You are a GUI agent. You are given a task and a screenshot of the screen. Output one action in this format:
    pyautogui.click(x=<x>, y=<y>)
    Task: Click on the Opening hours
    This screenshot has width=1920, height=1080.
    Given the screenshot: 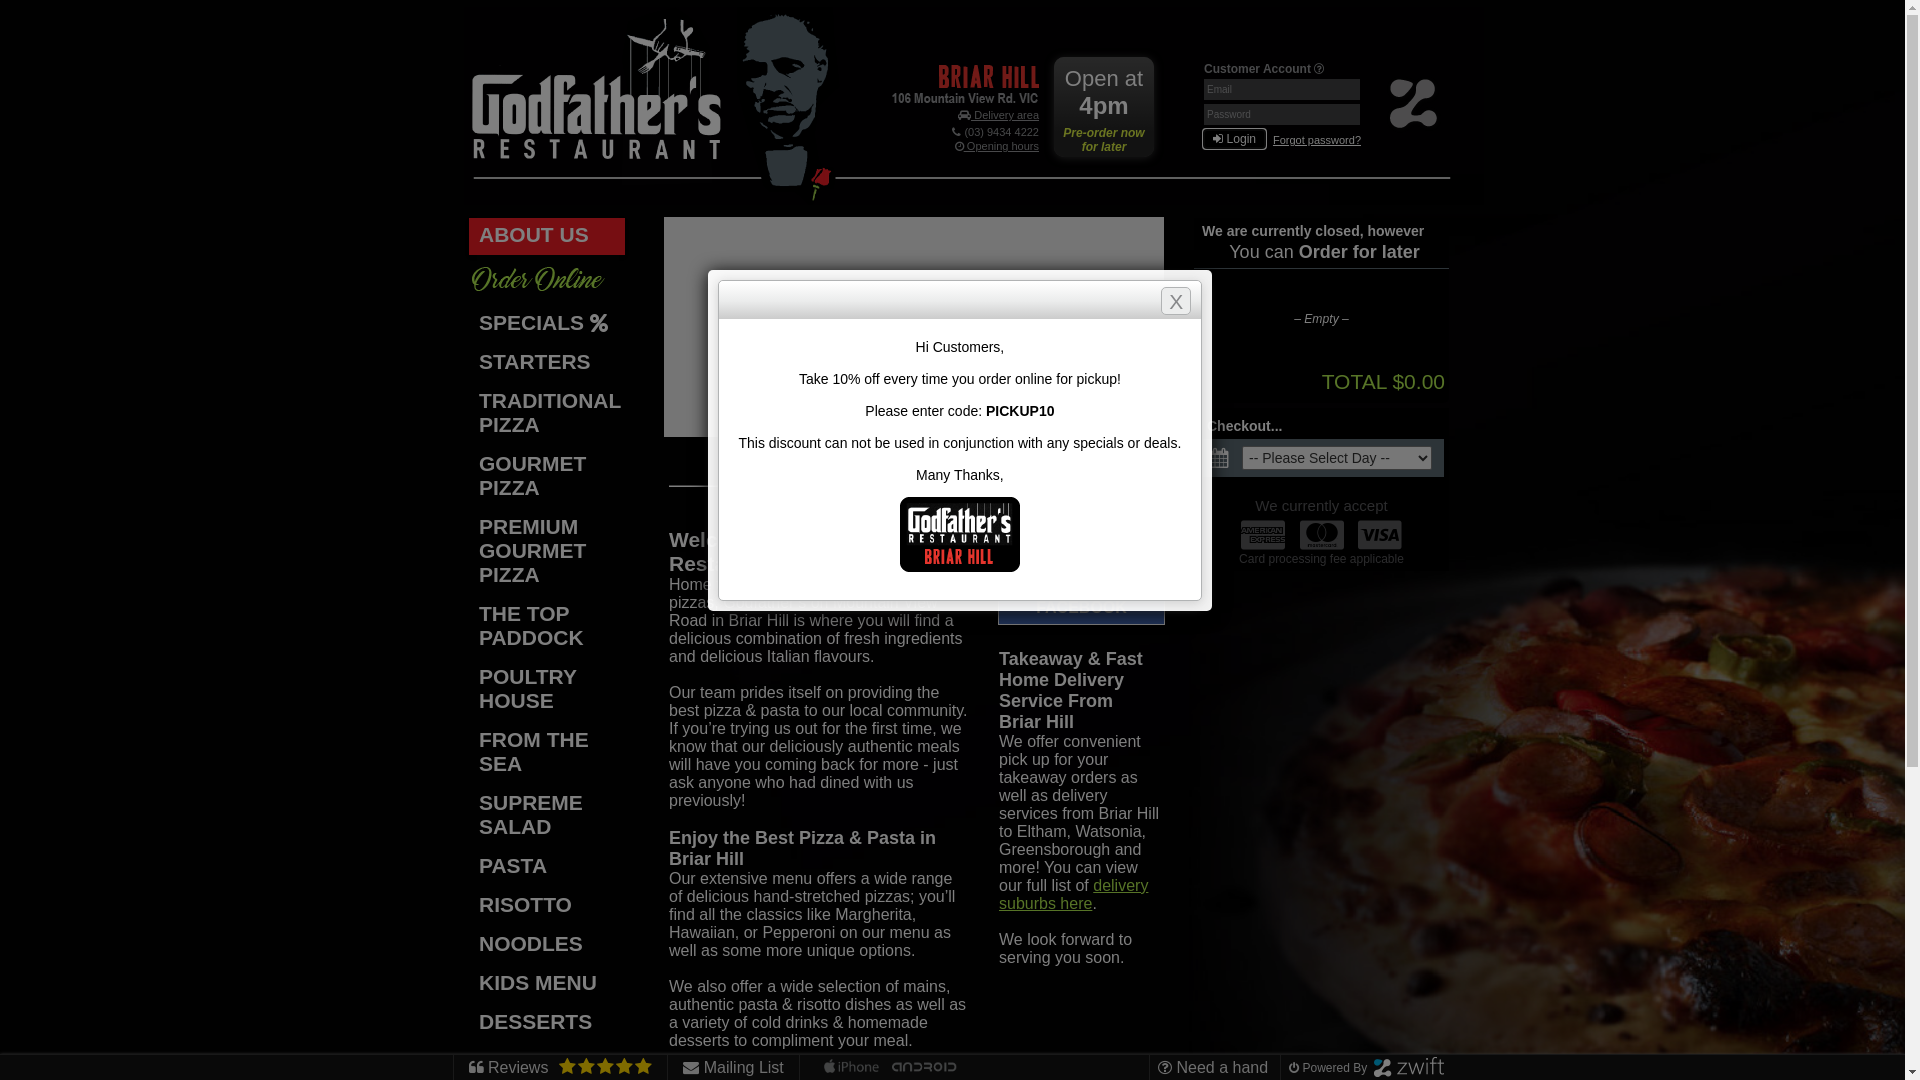 What is the action you would take?
    pyautogui.click(x=997, y=146)
    